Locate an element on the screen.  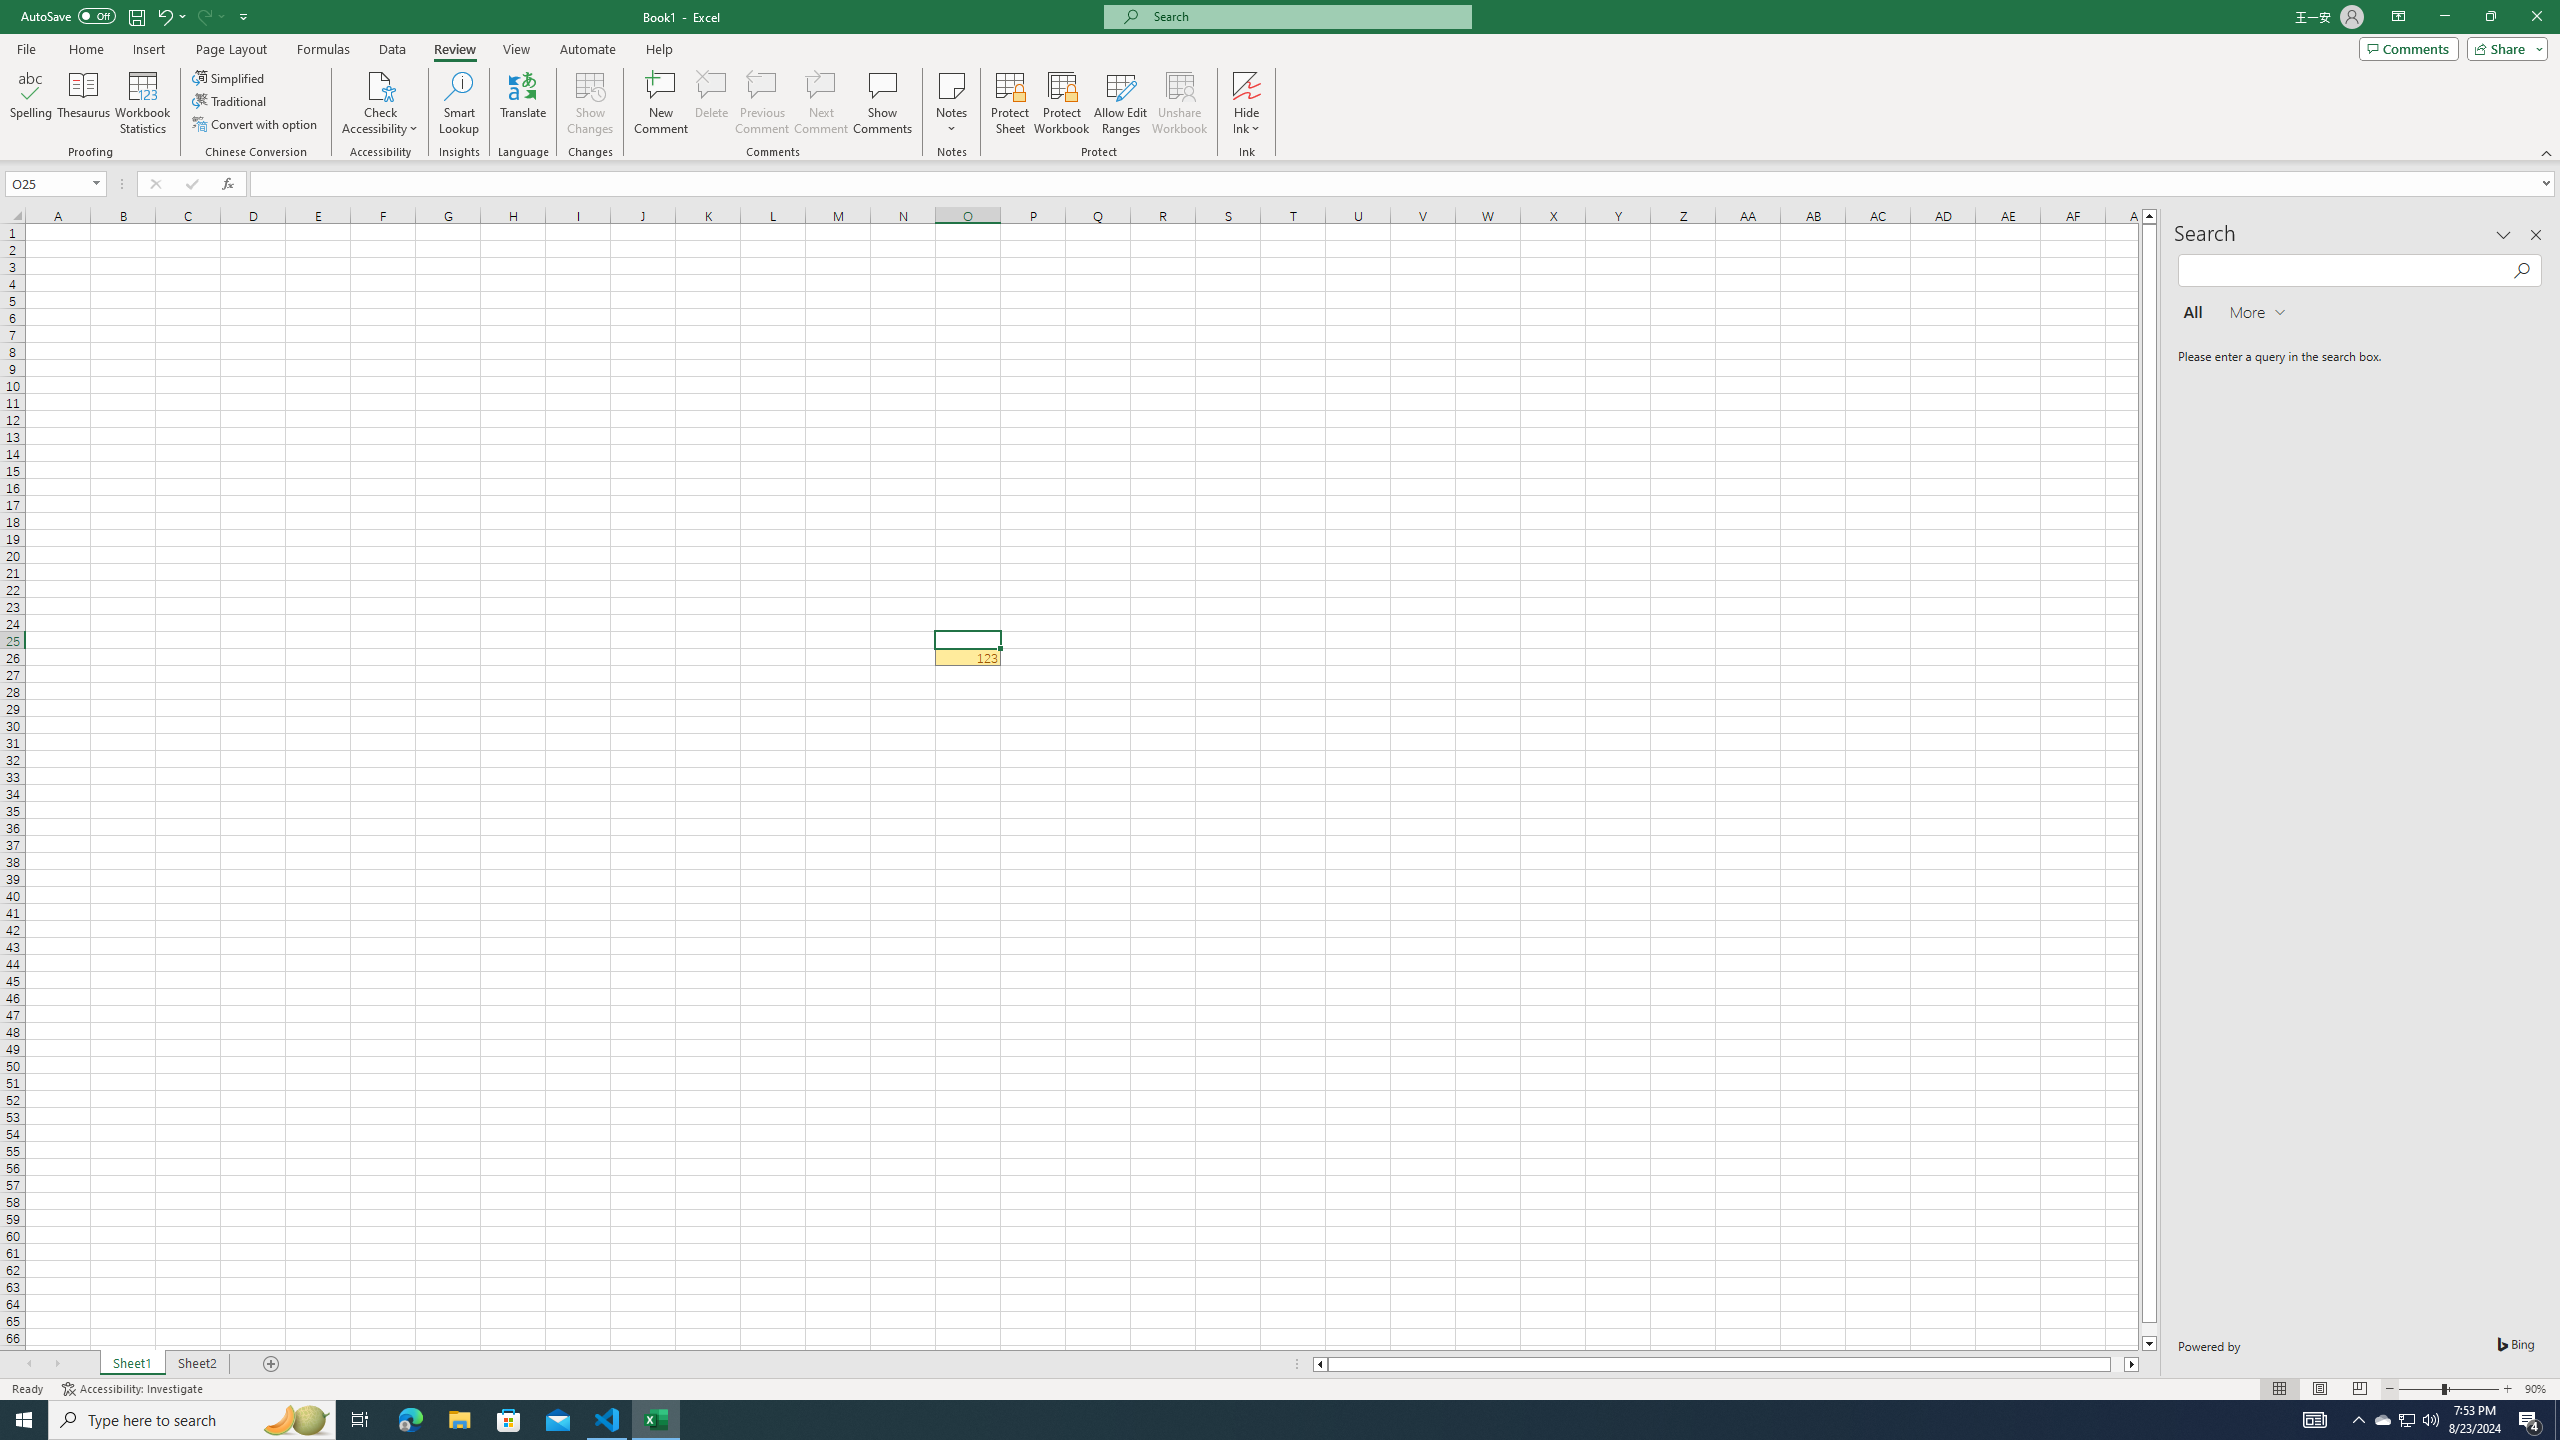
Smart Lookup is located at coordinates (459, 103).